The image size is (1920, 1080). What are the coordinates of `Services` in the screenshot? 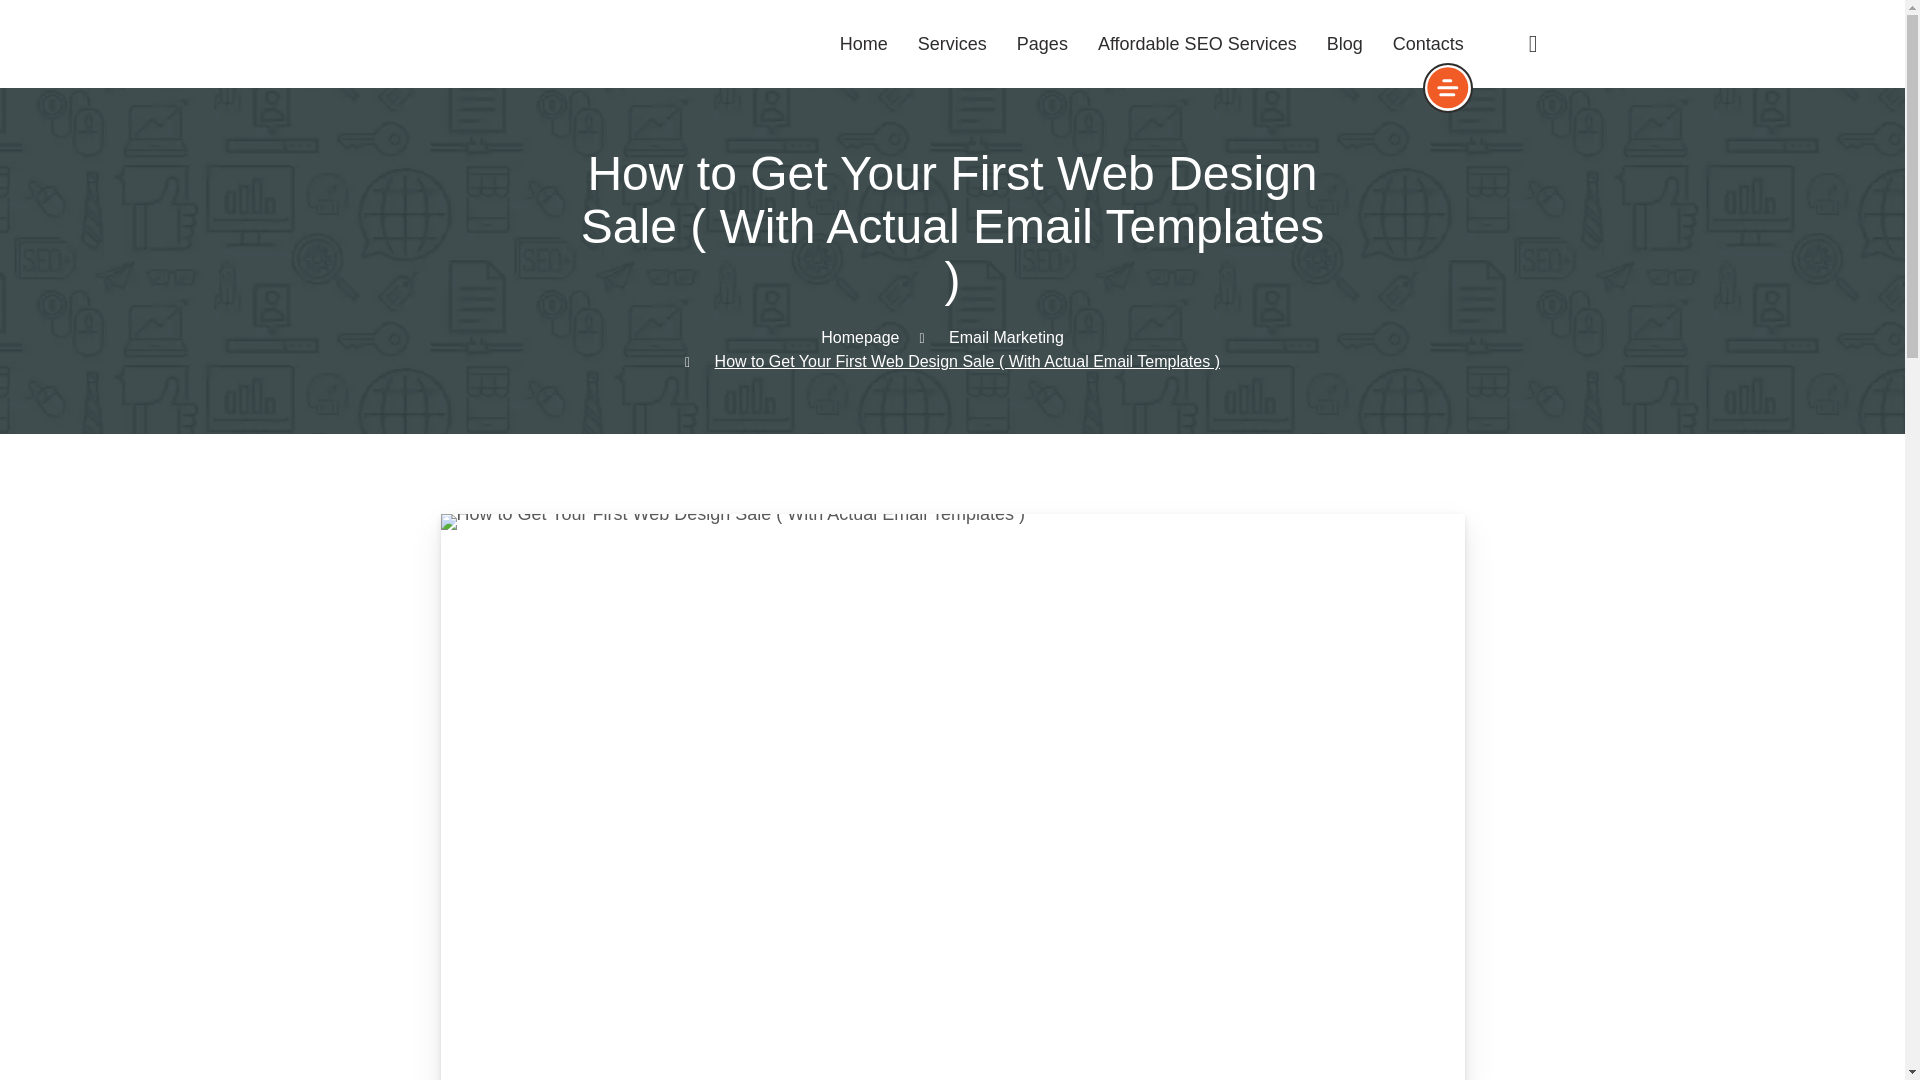 It's located at (952, 43).